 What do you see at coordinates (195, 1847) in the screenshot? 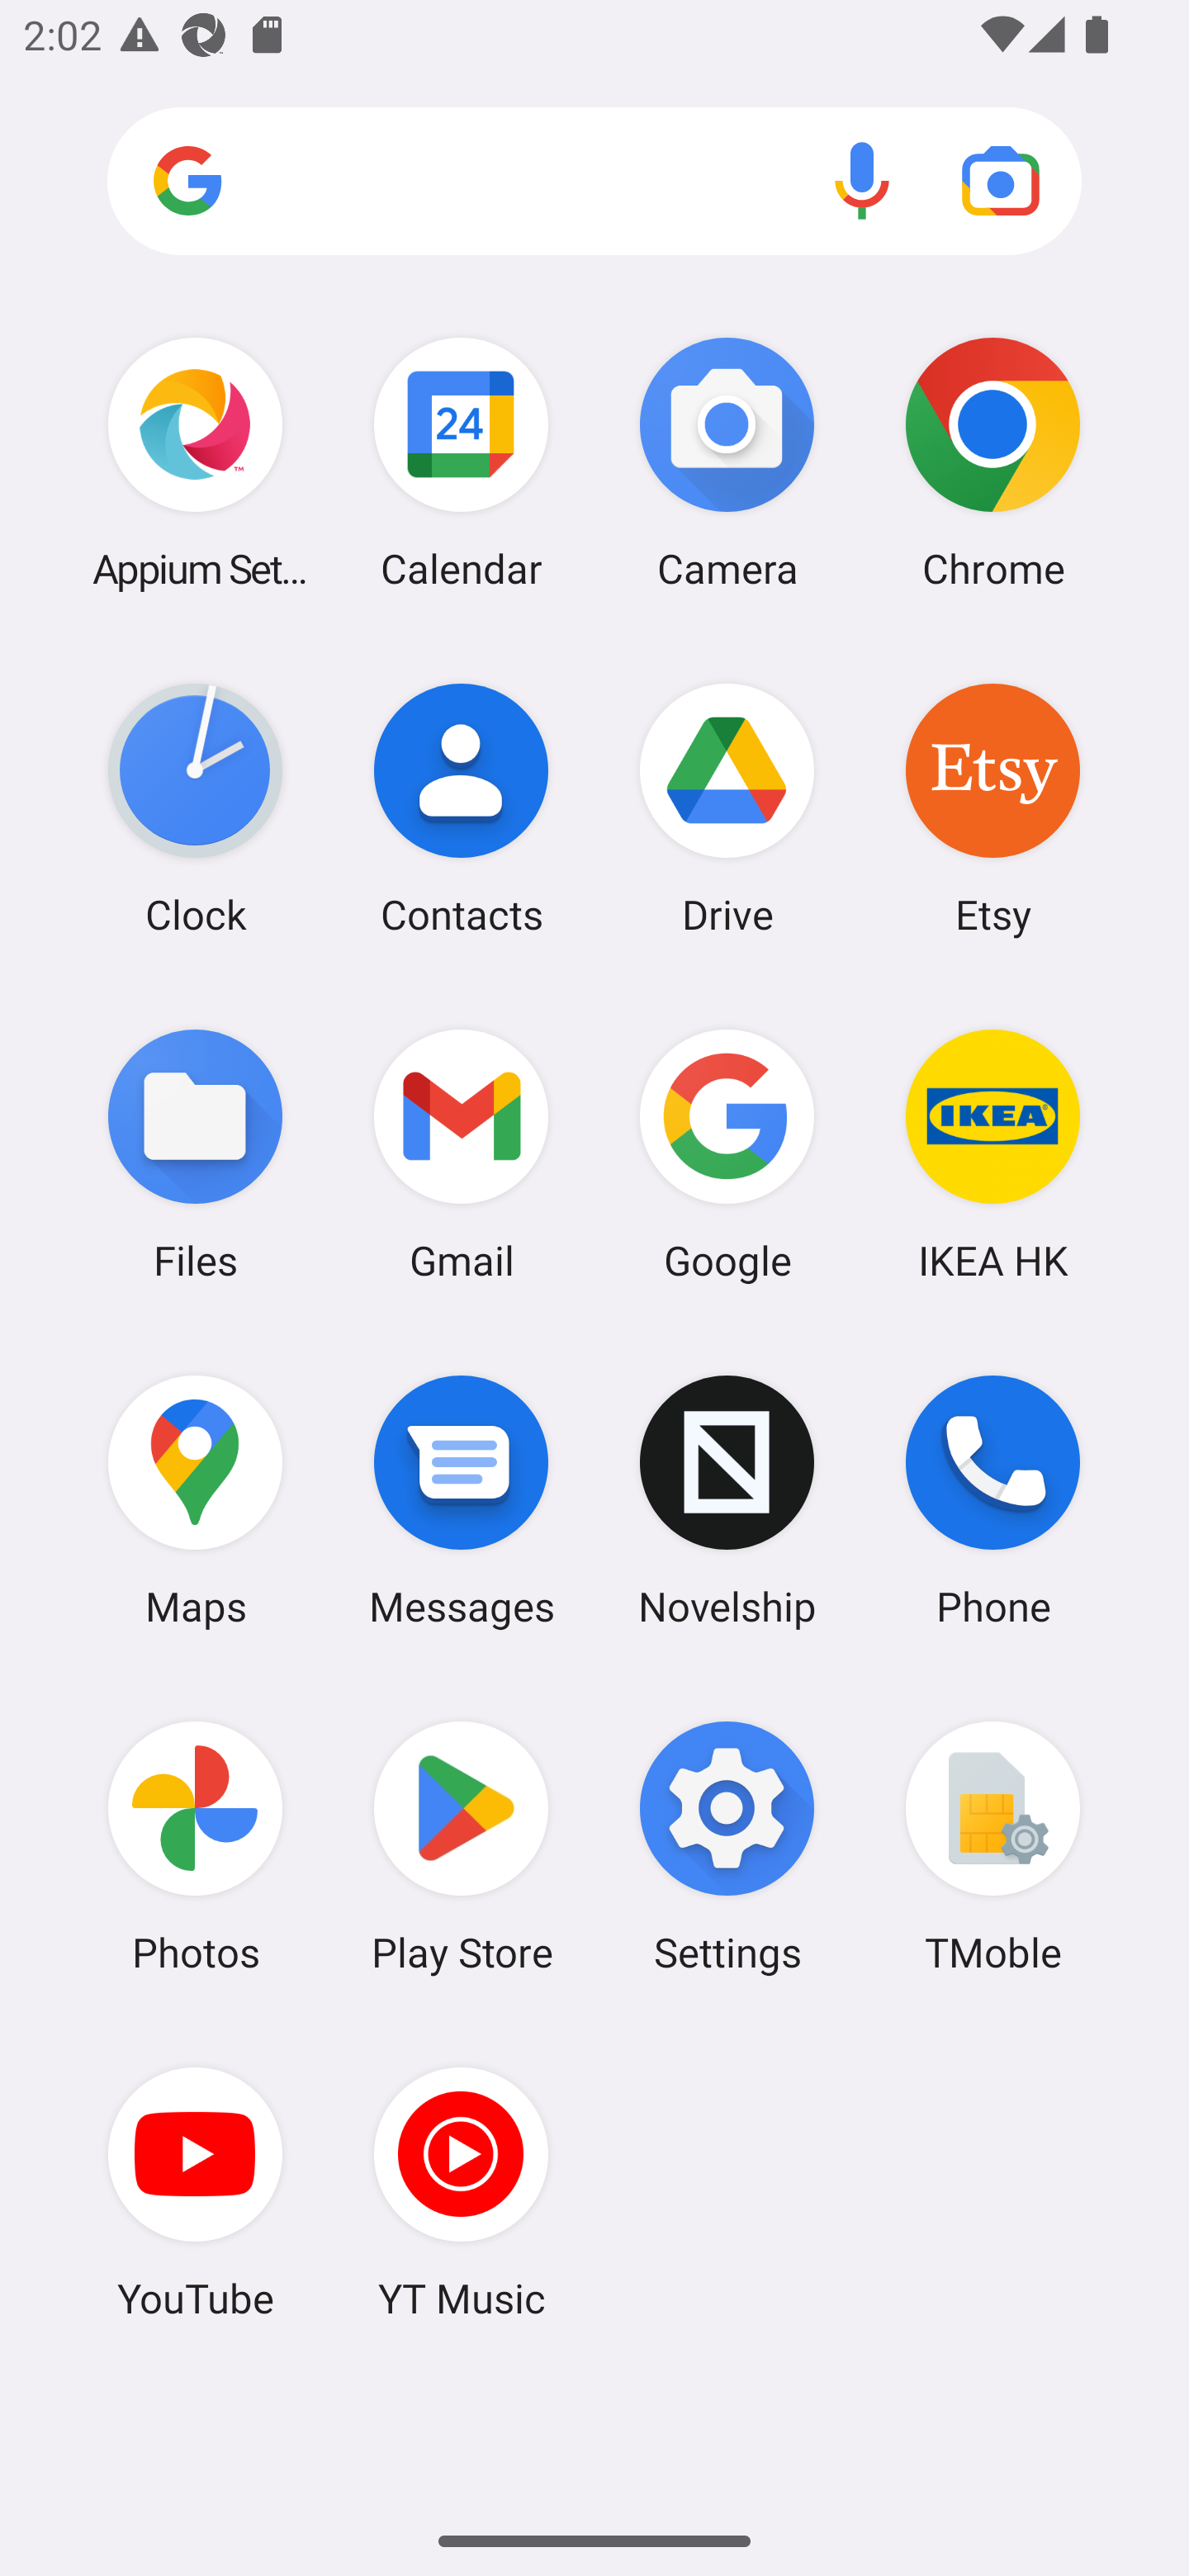
I see `Photos` at bounding box center [195, 1847].